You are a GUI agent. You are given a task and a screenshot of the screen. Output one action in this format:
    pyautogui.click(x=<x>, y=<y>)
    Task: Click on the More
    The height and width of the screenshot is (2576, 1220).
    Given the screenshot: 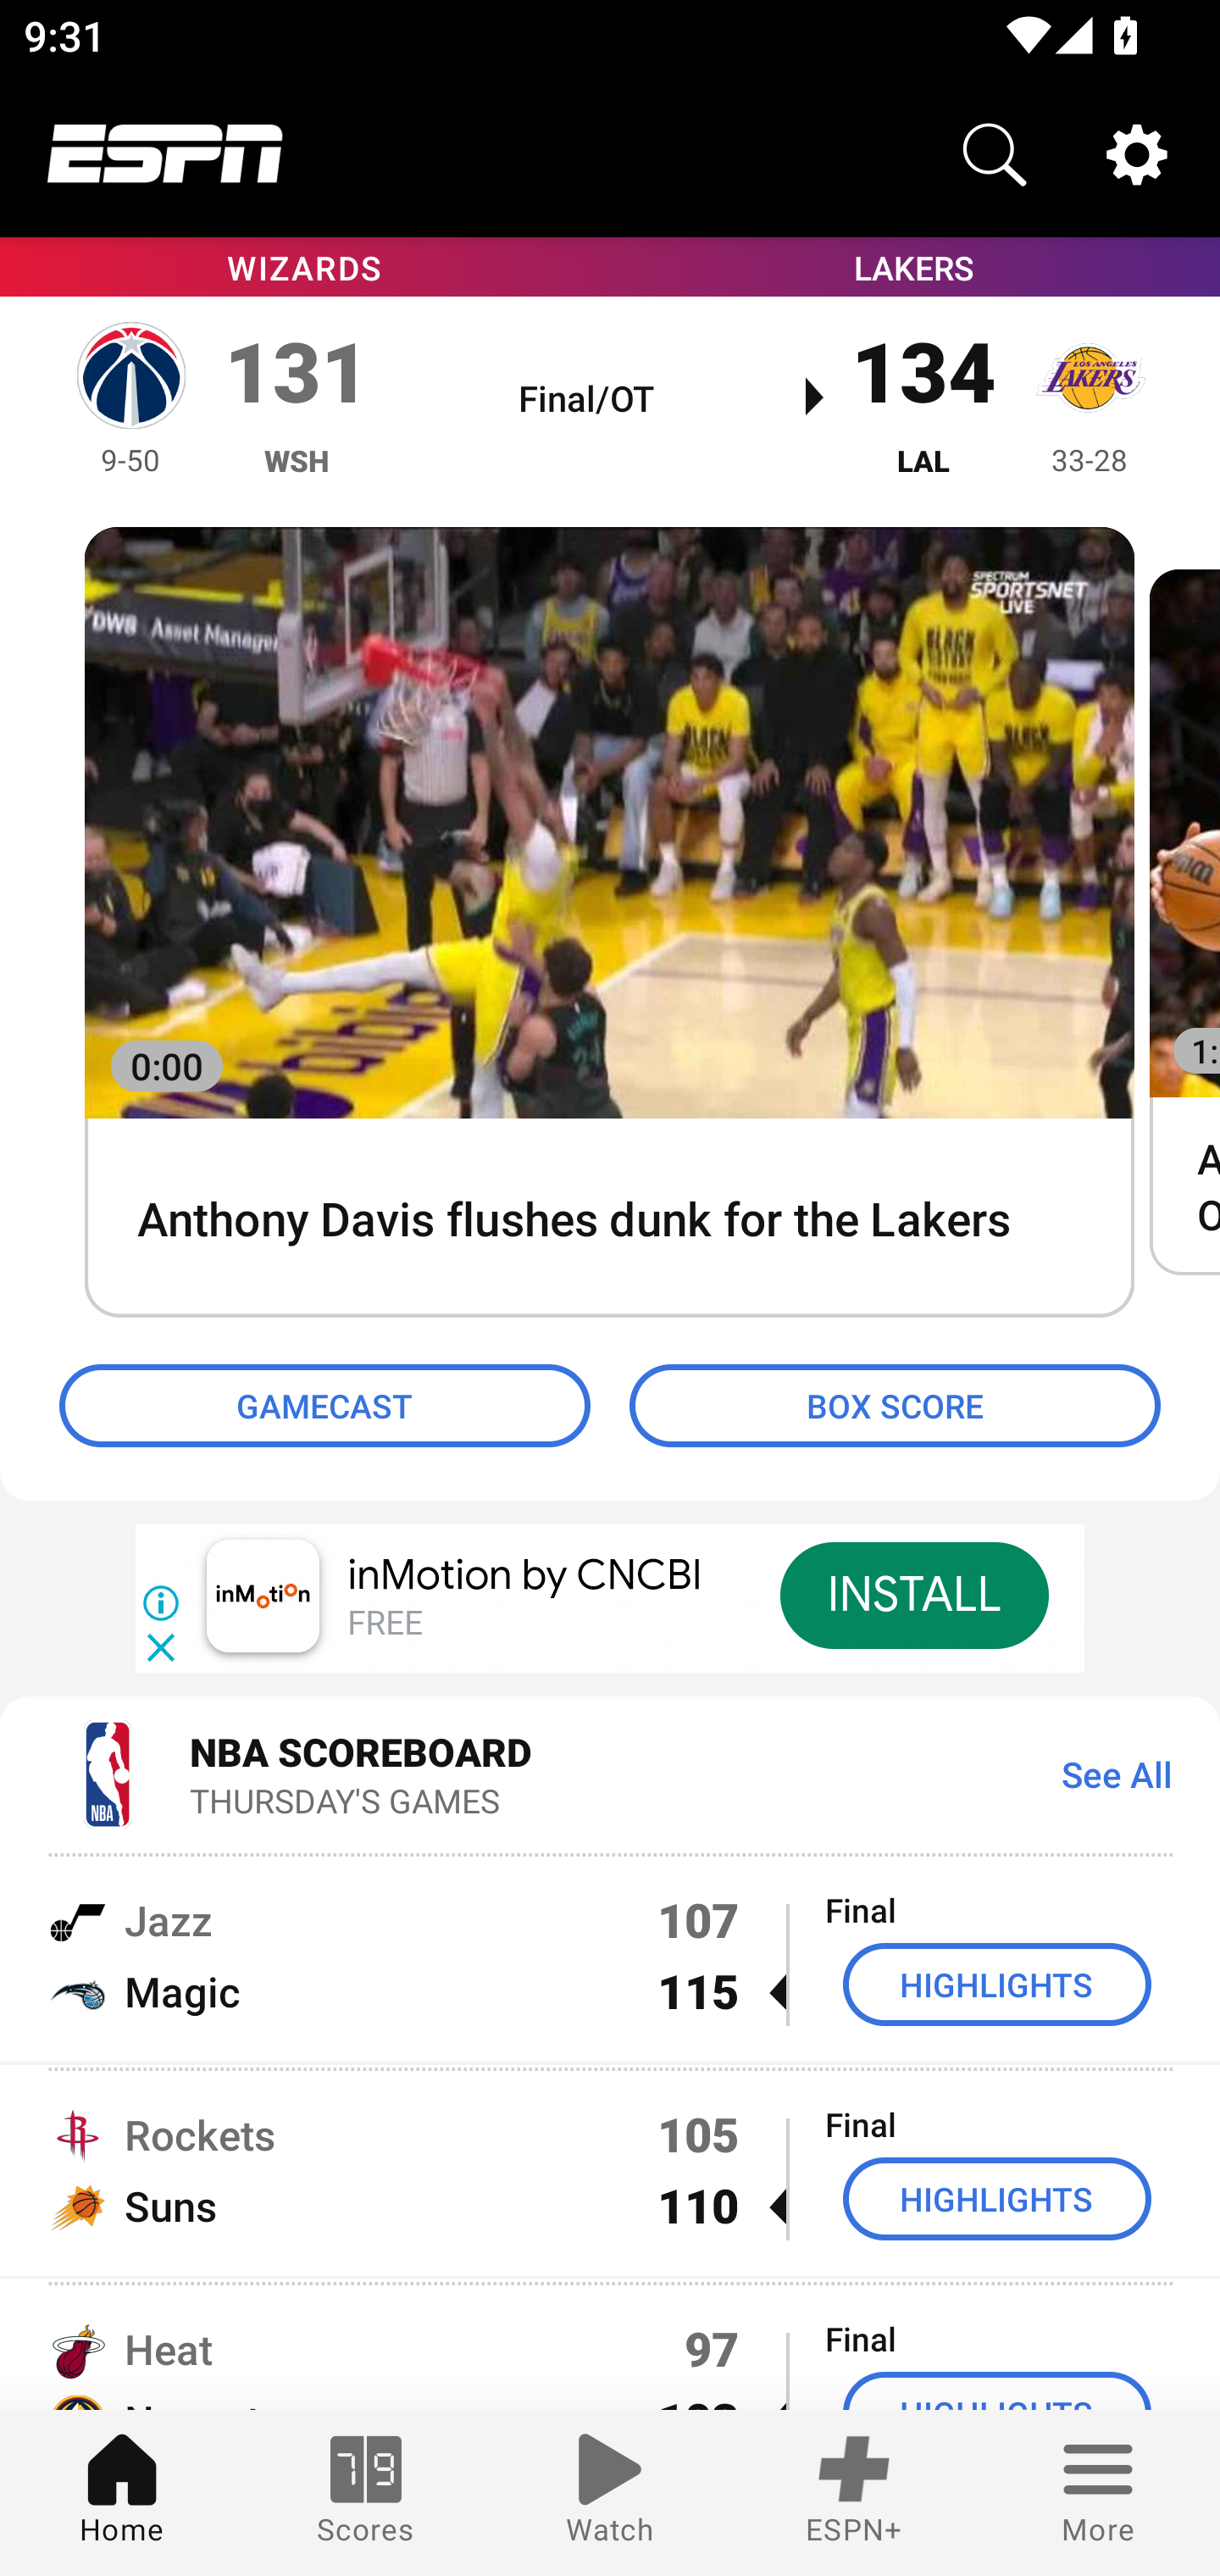 What is the action you would take?
    pyautogui.click(x=1098, y=2493)
    